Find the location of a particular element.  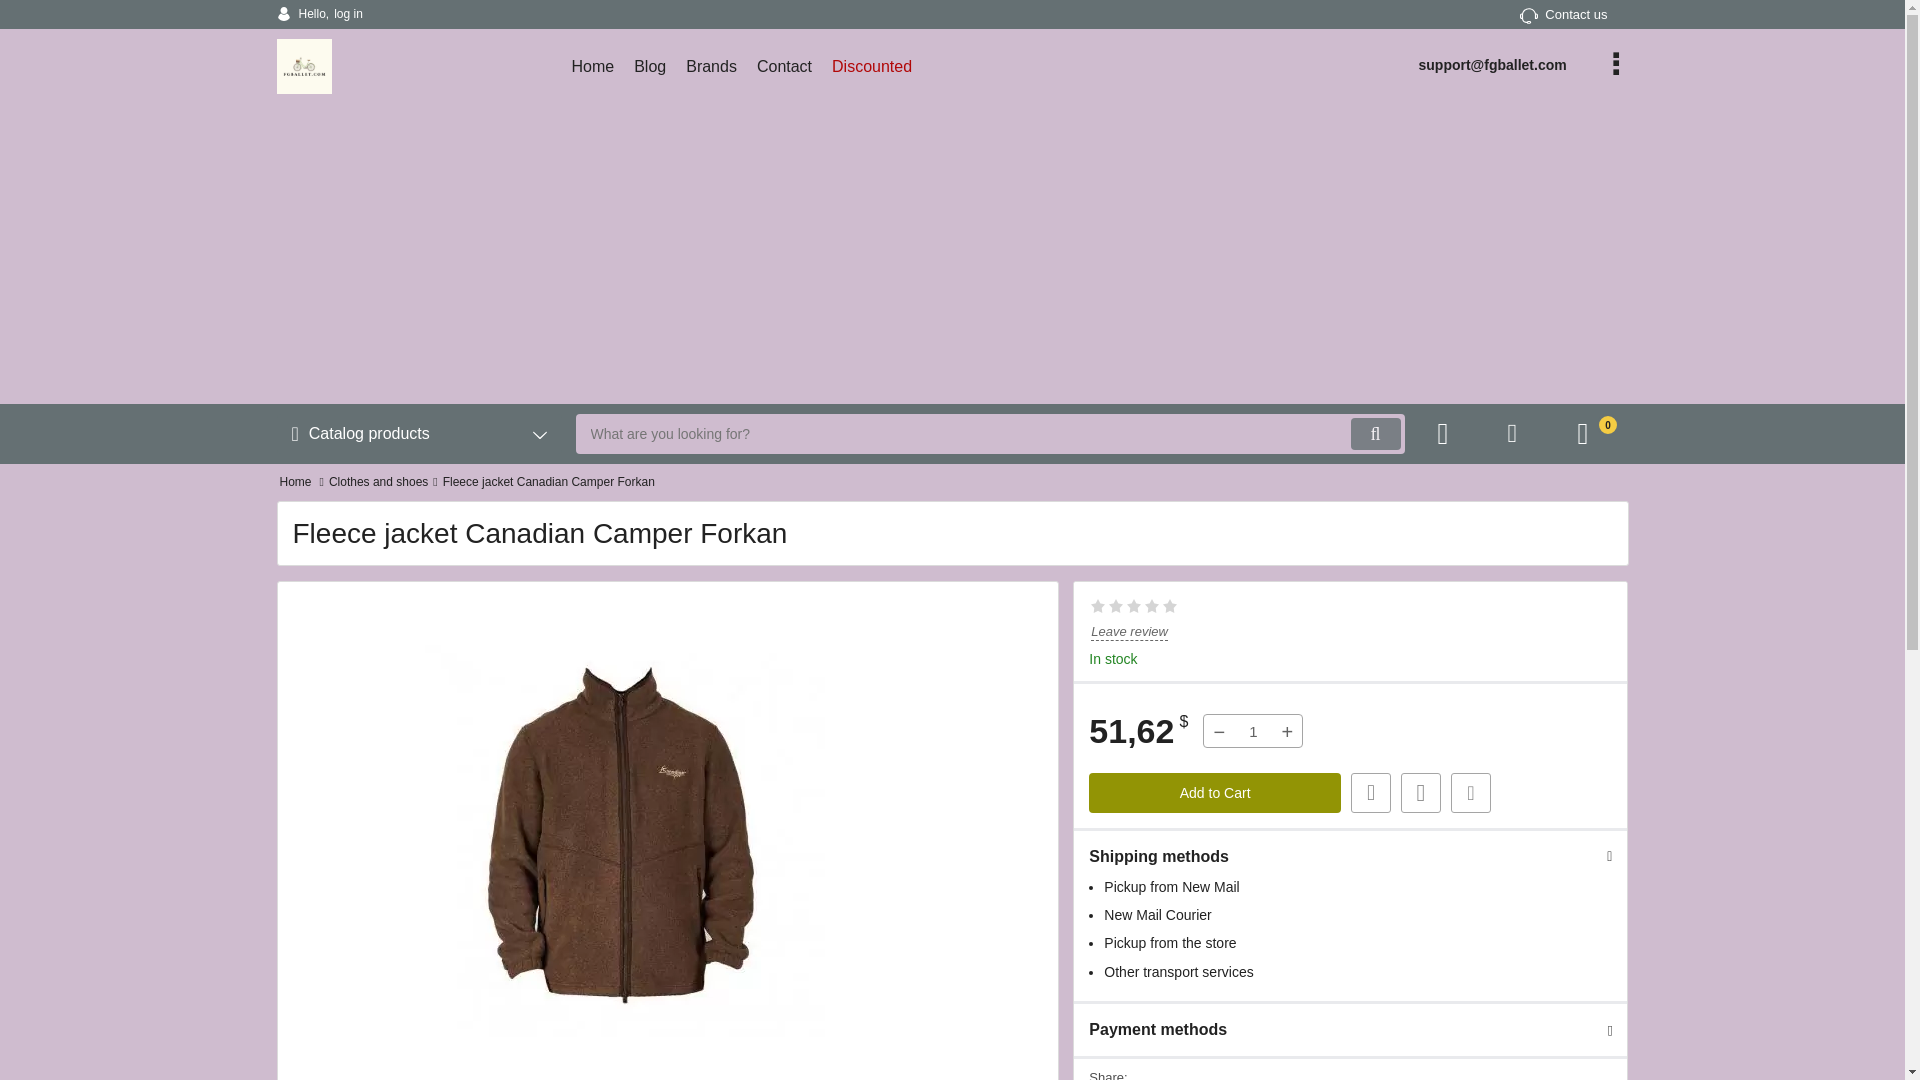

Contact us is located at coordinates (319, 14).